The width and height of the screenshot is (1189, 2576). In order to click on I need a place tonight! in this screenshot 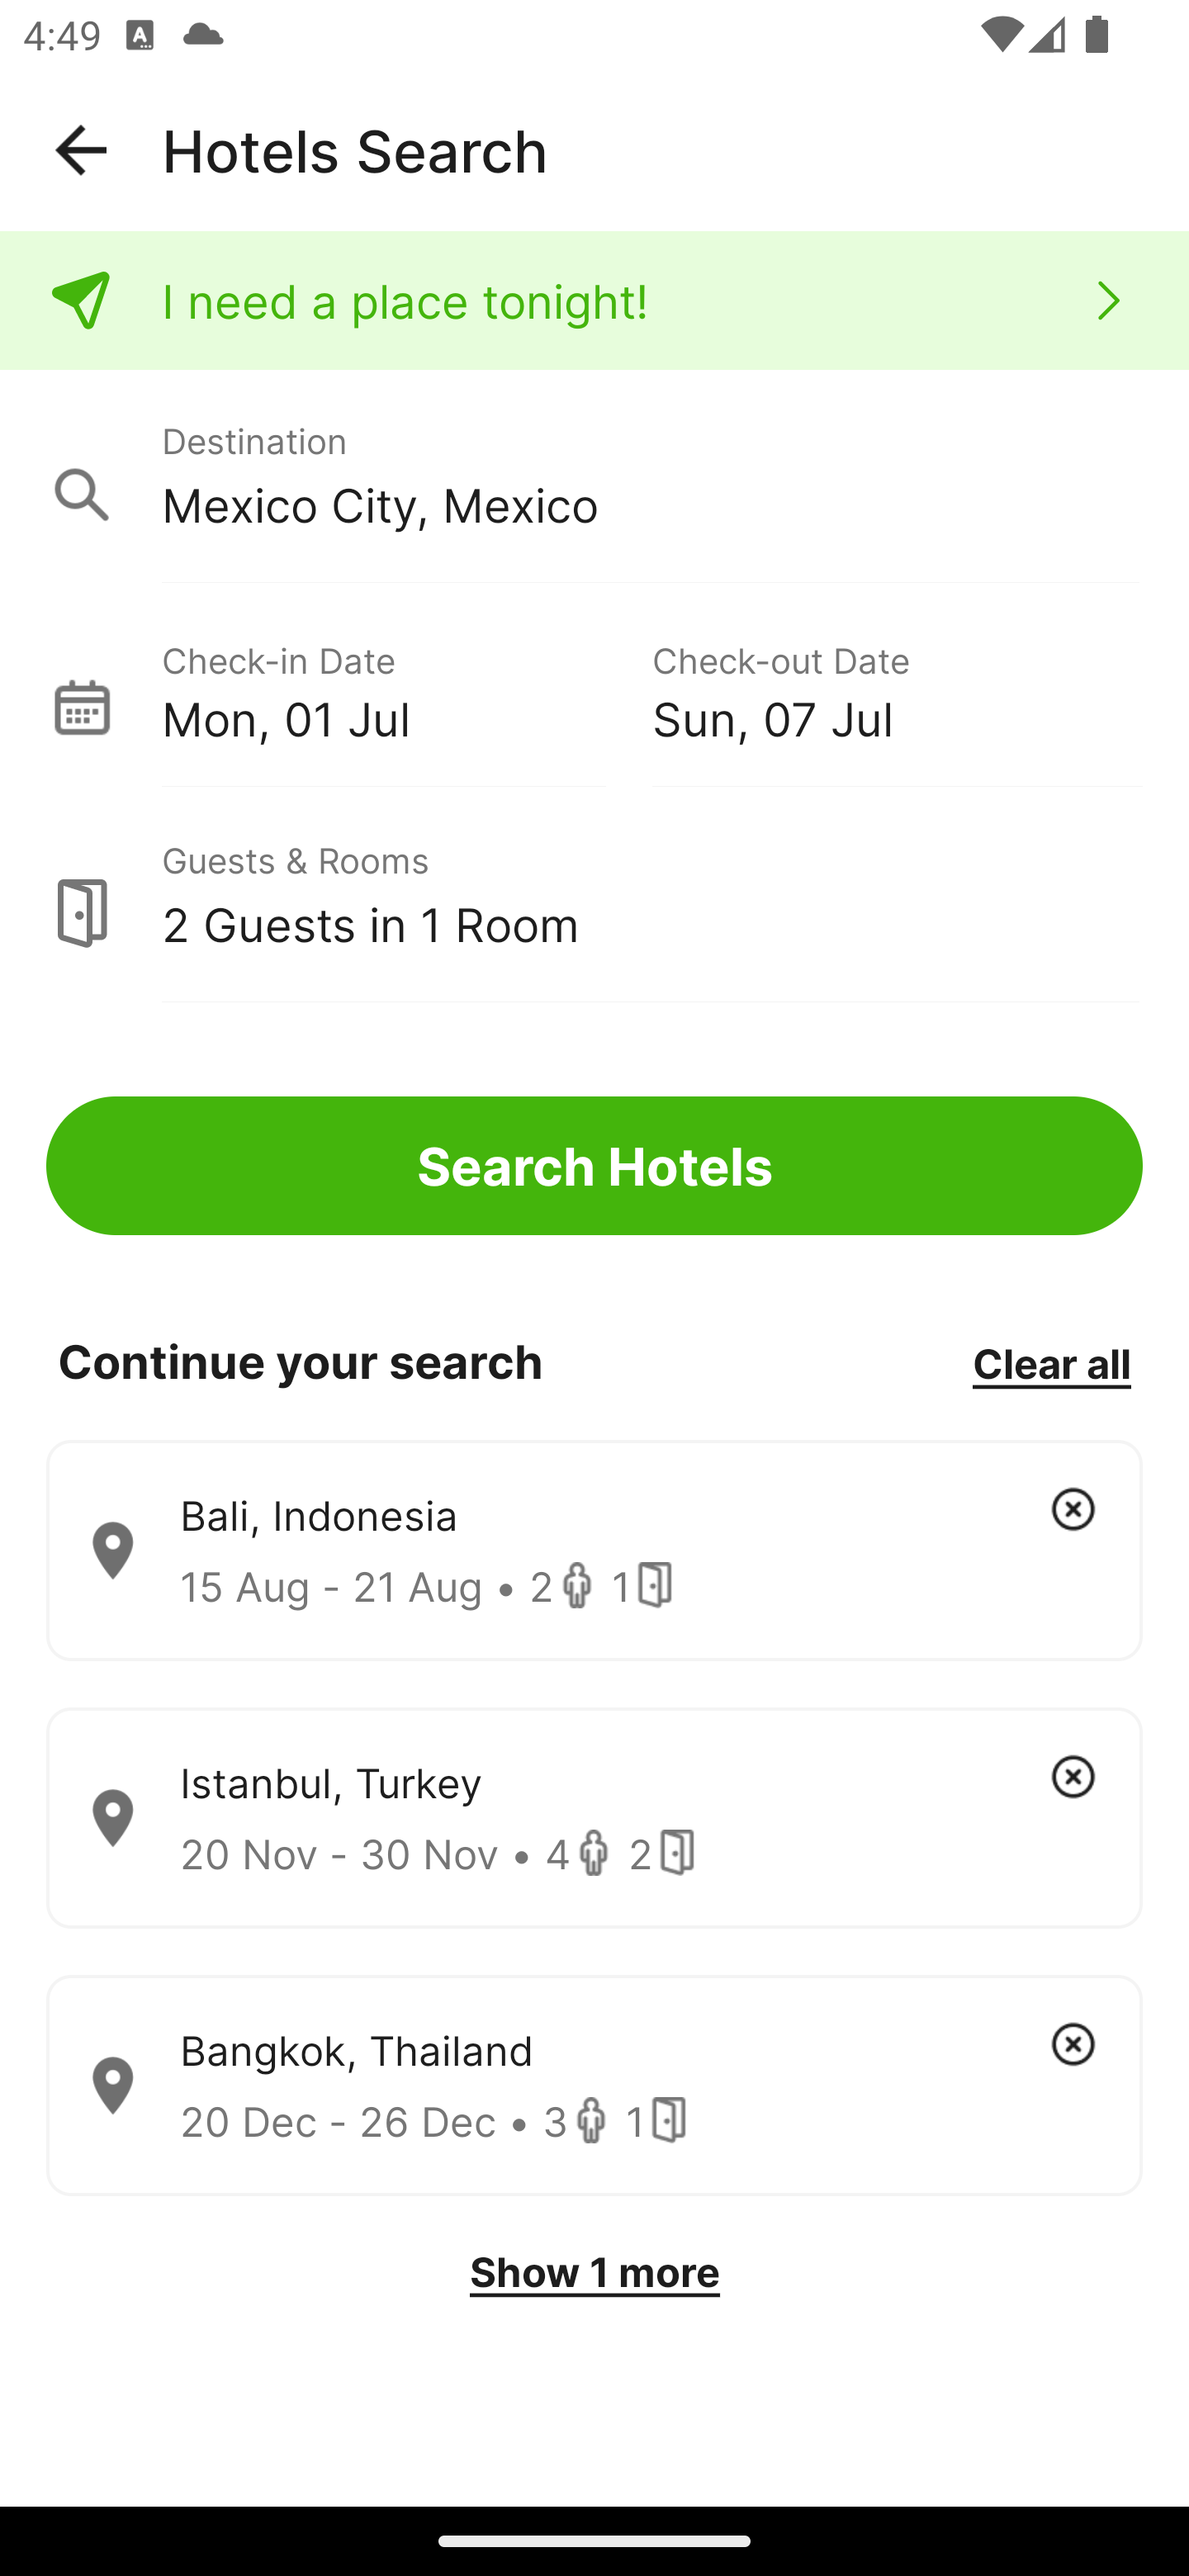, I will do `click(594, 301)`.